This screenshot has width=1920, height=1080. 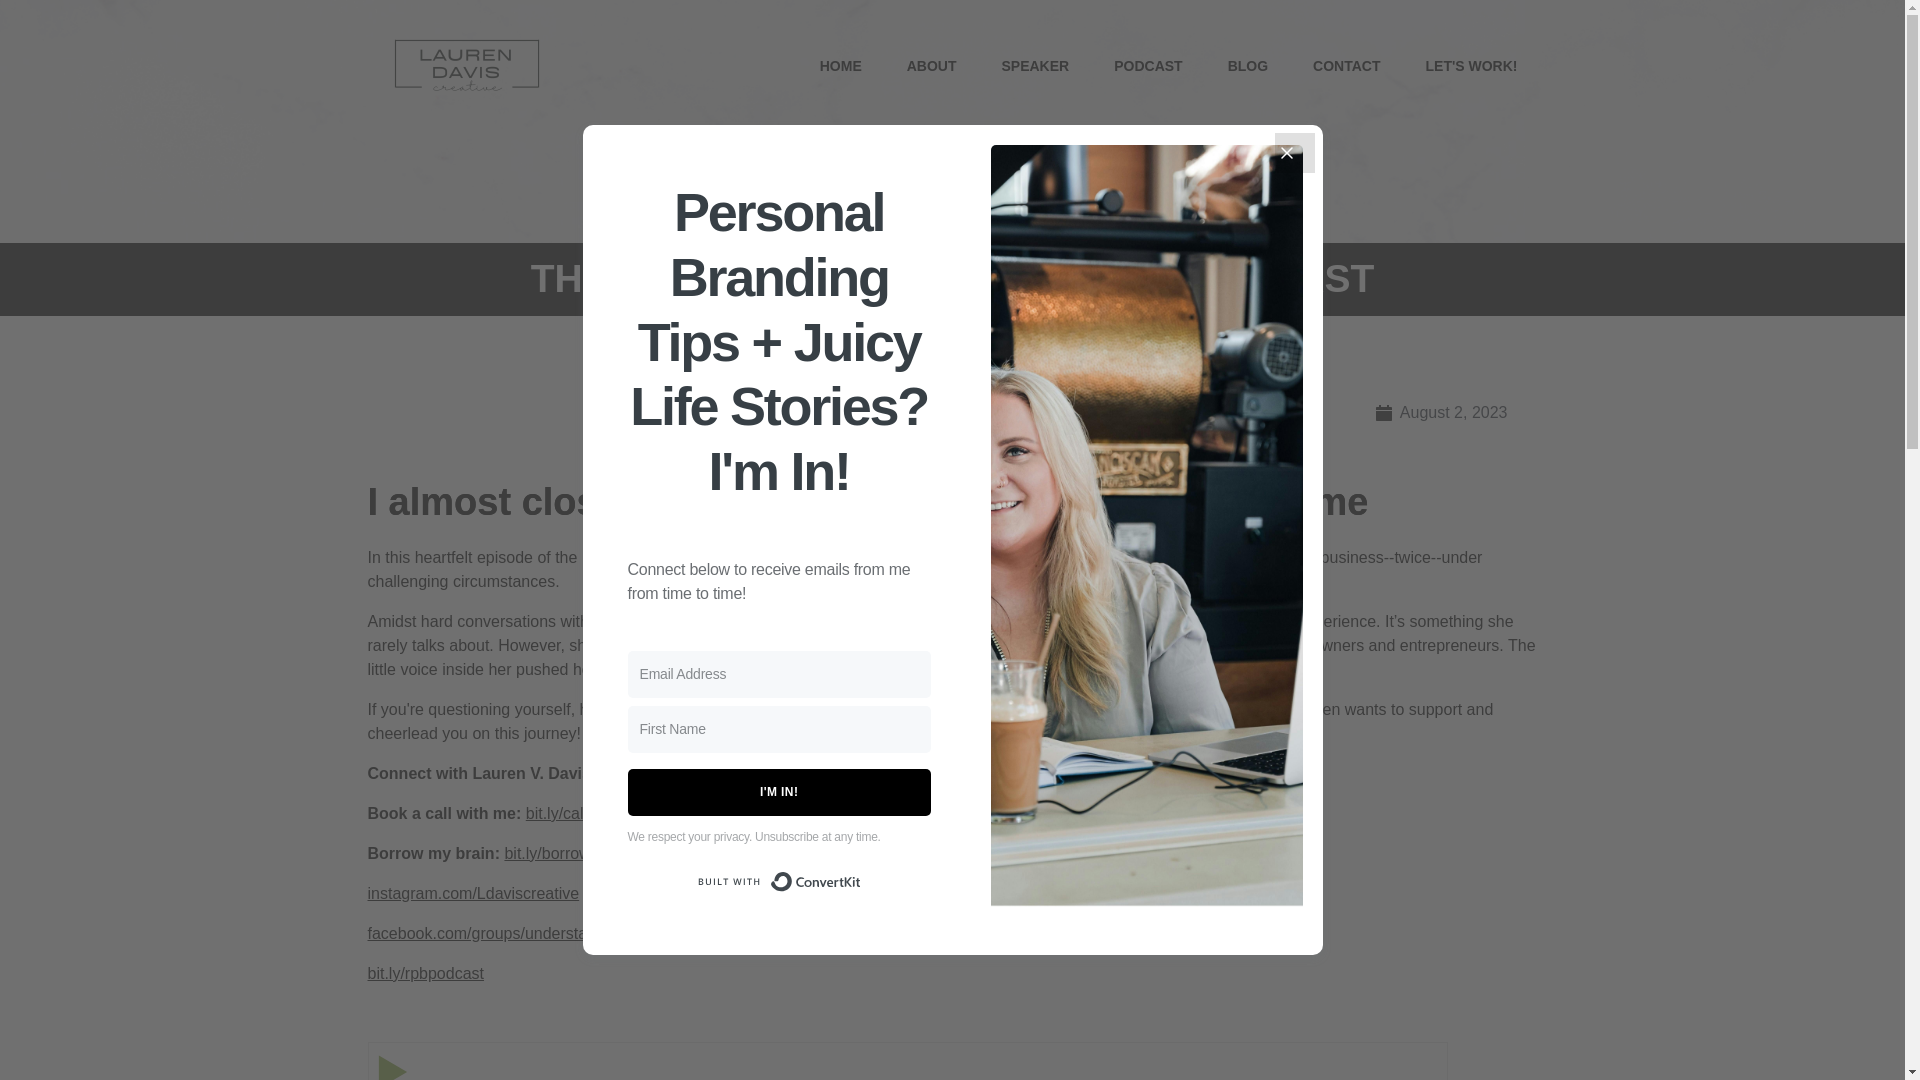 What do you see at coordinates (1471, 66) in the screenshot?
I see `LET'S WORK!` at bounding box center [1471, 66].